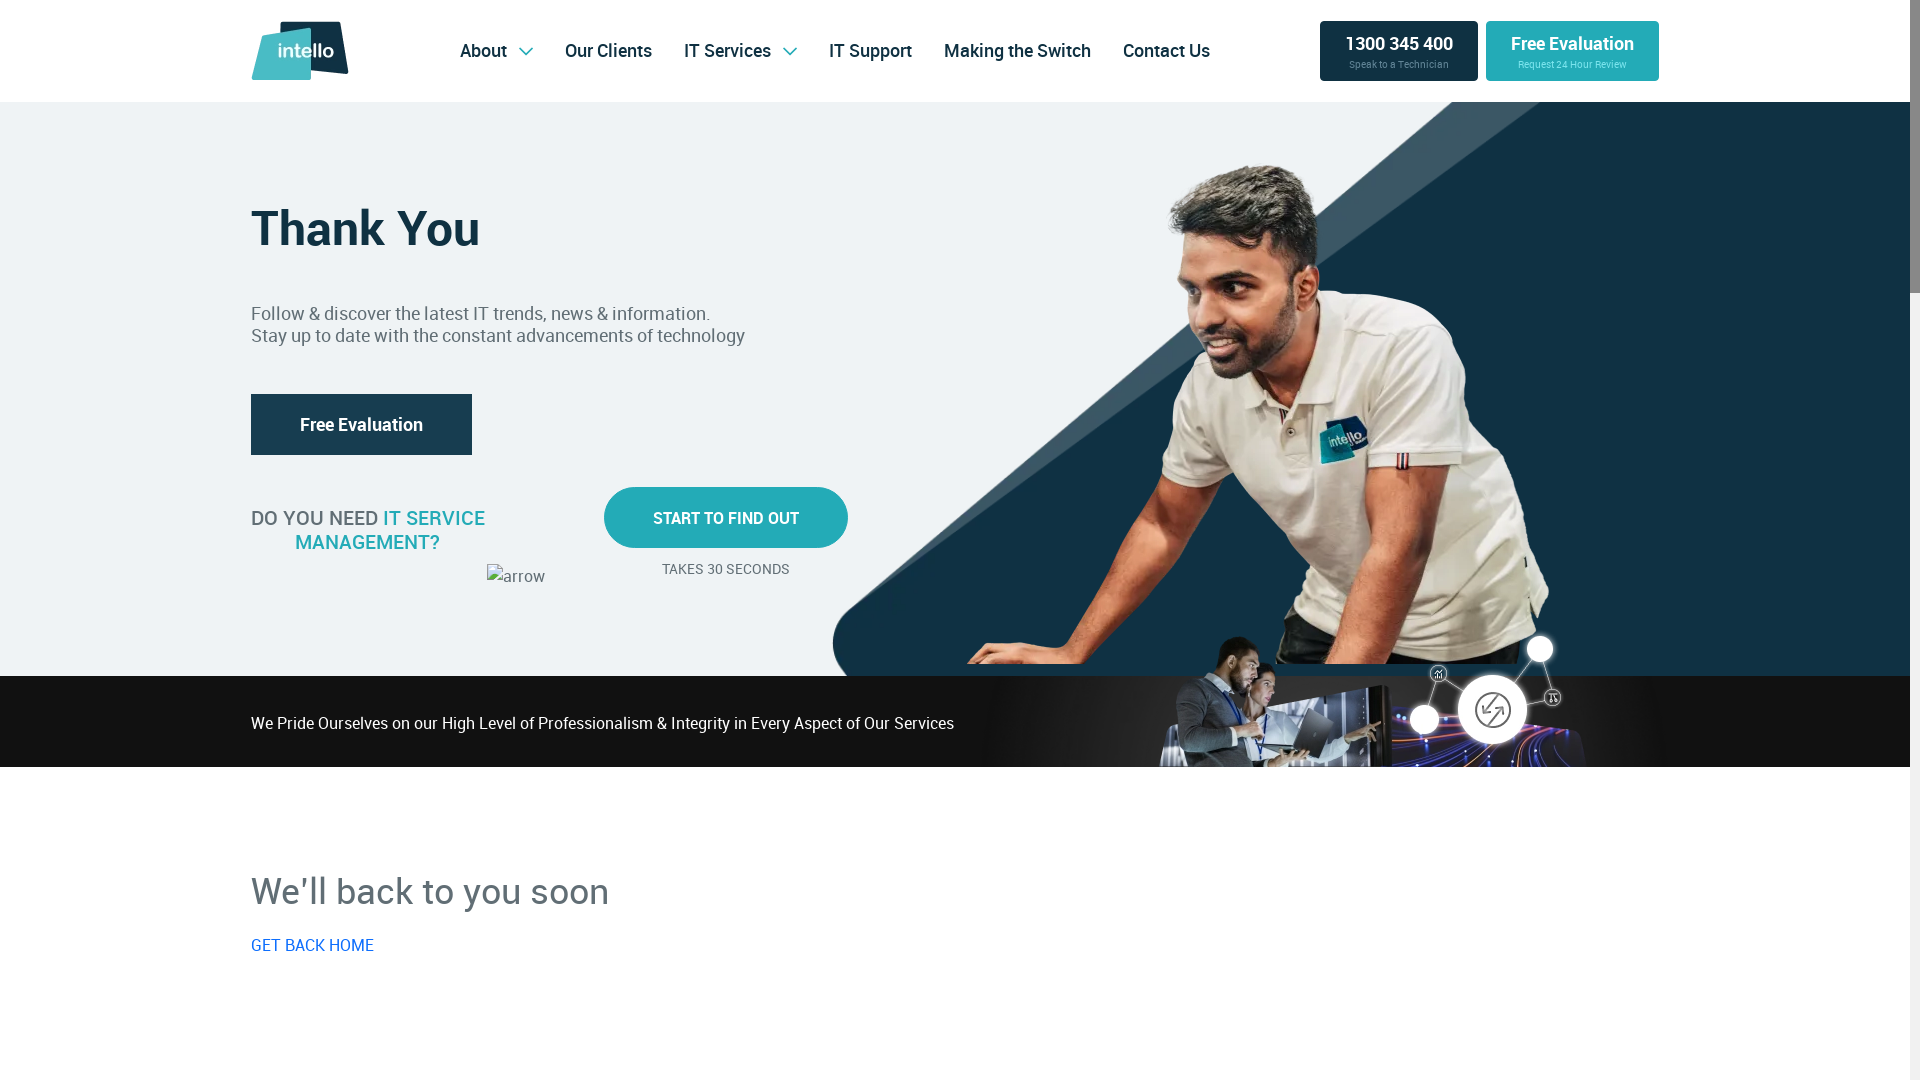  Describe the element at coordinates (608, 50) in the screenshot. I see `Our Clients` at that location.